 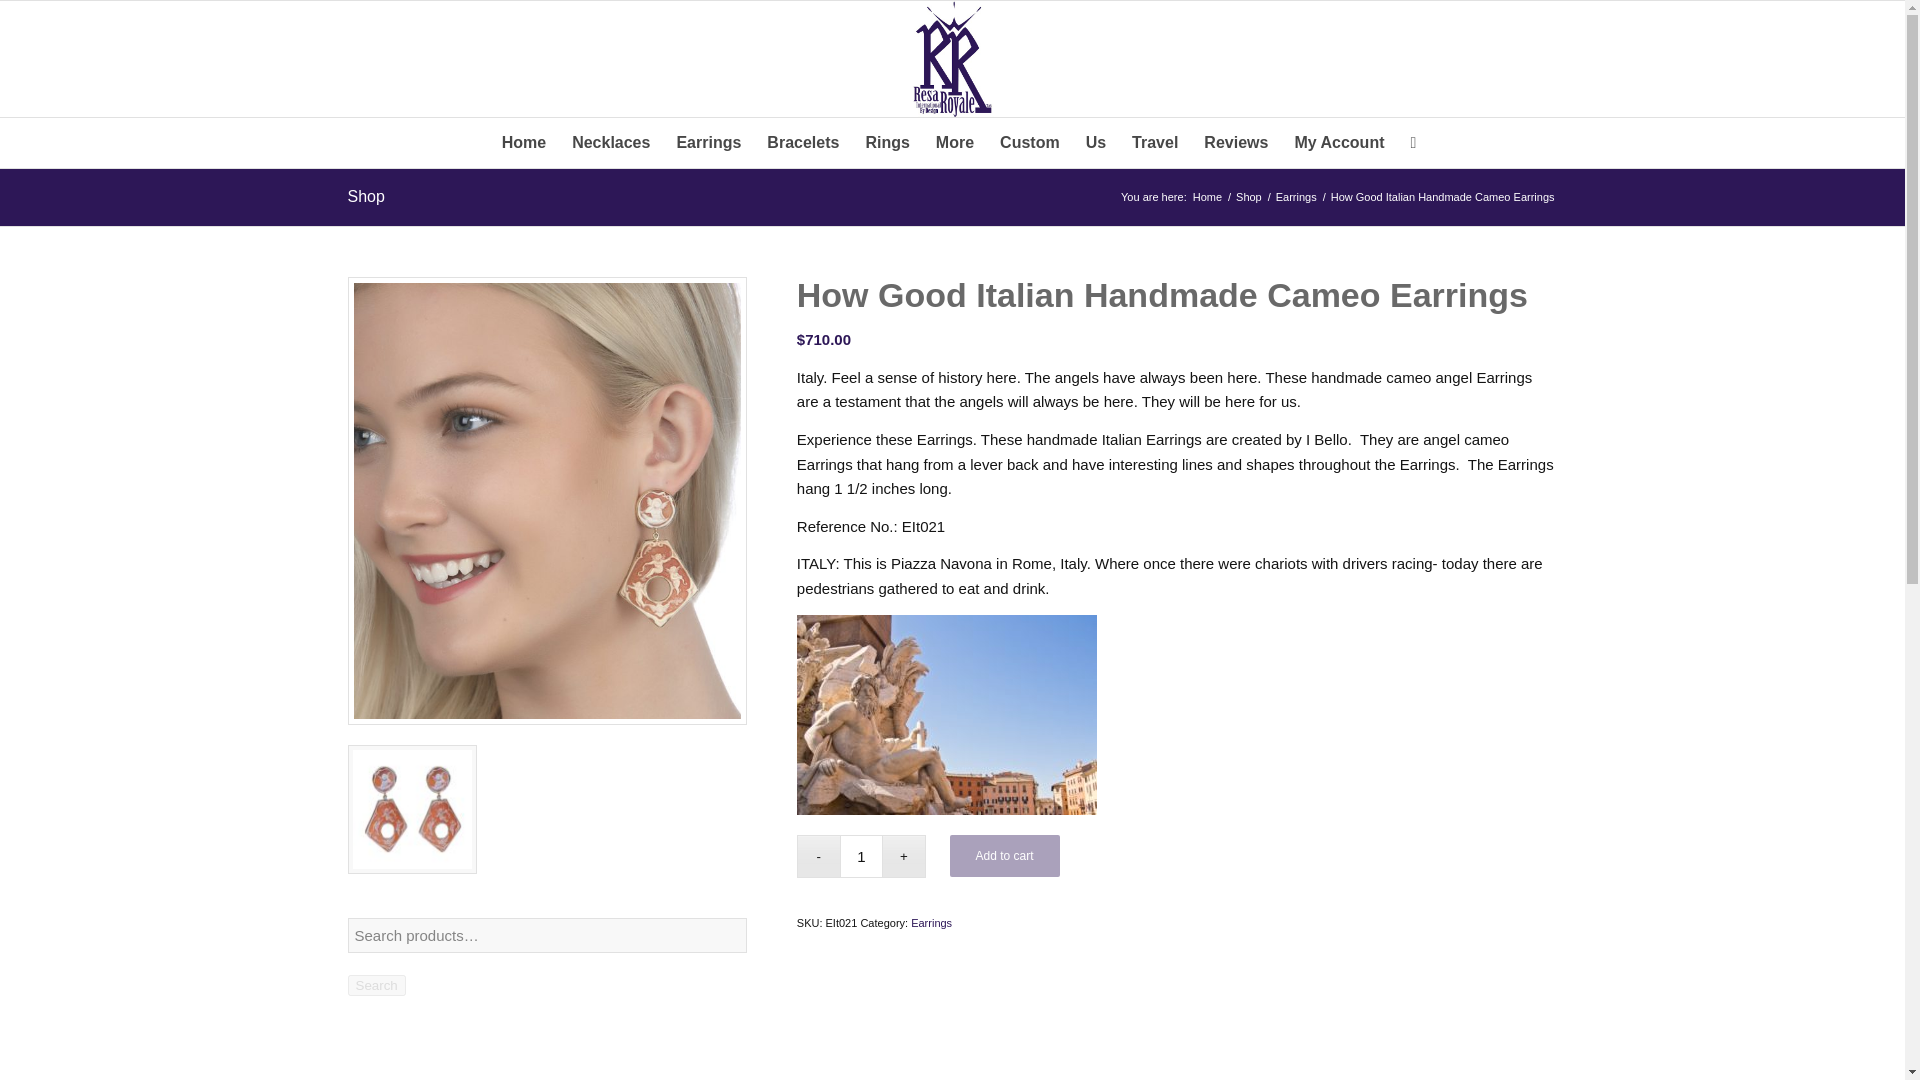 I want to click on 1, so click(x=862, y=856).